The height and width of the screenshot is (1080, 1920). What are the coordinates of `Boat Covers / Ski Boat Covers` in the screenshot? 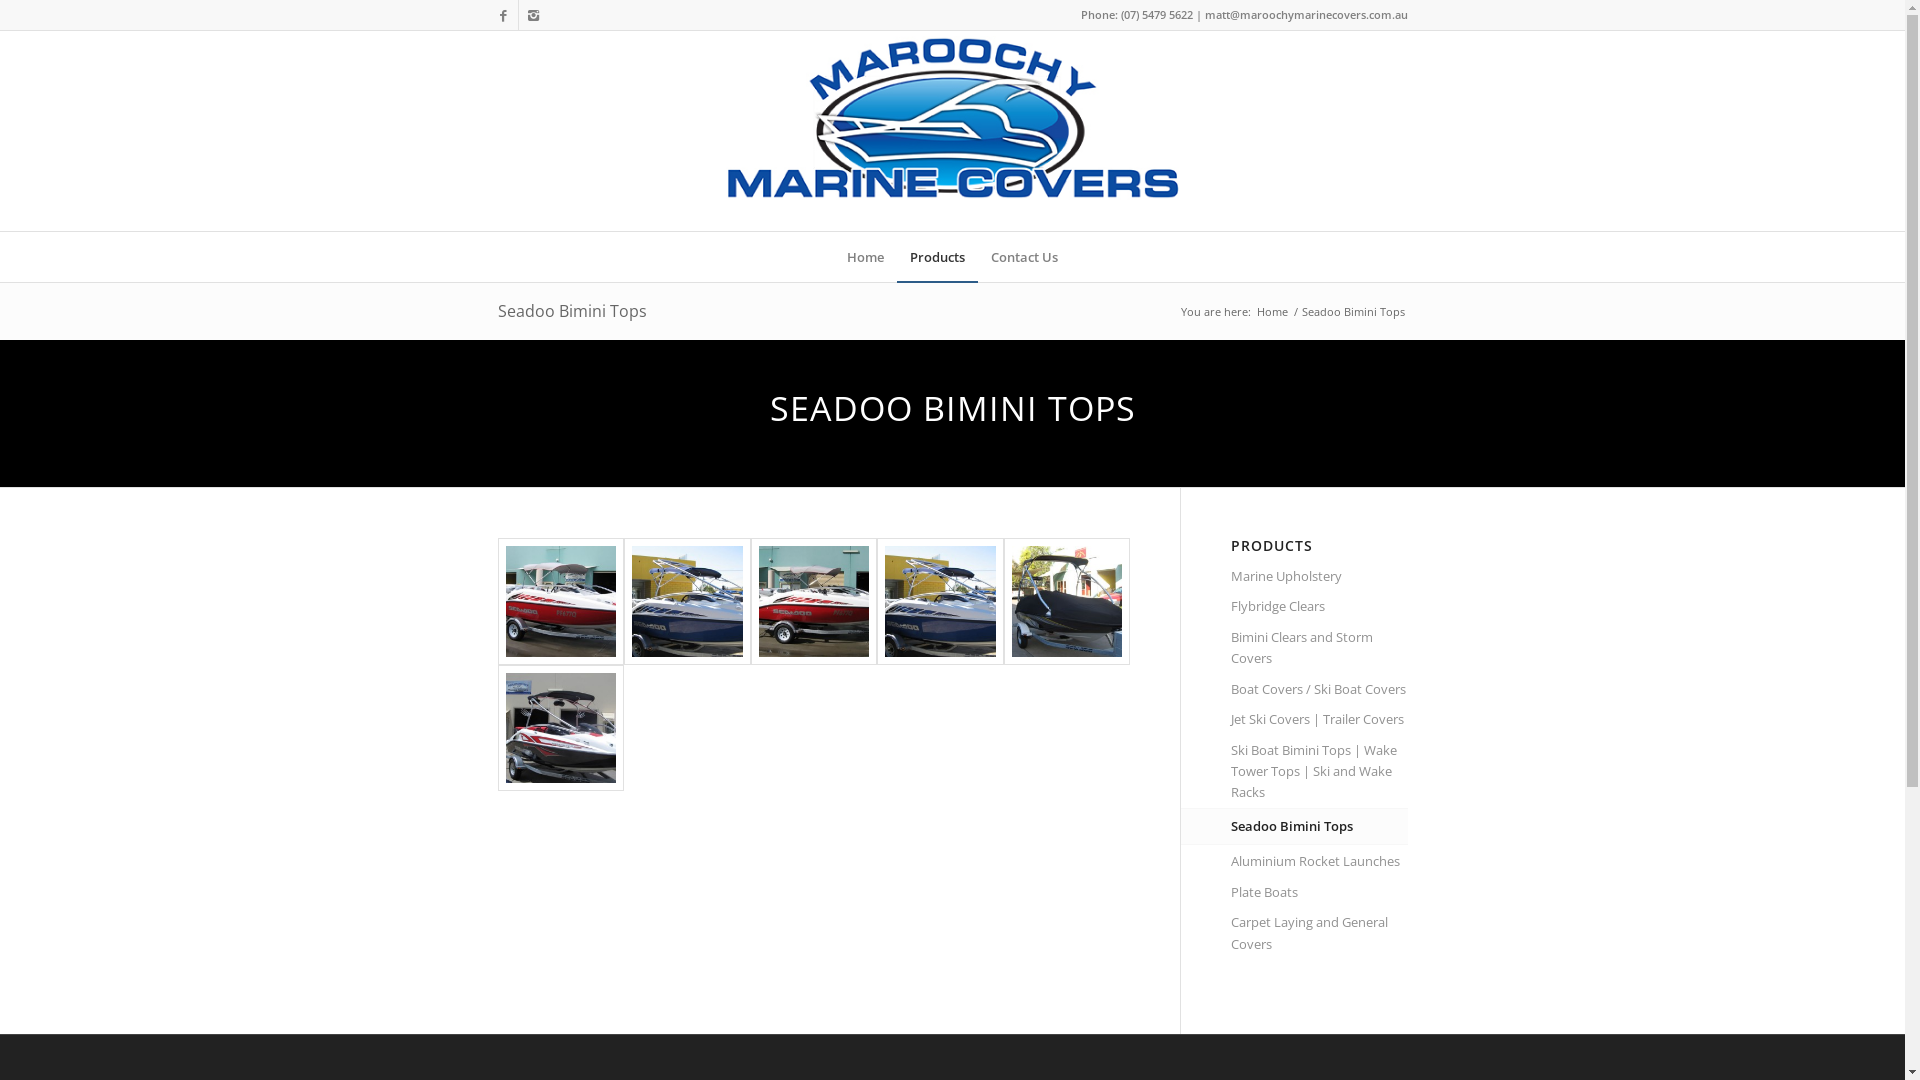 It's located at (1320, 690).